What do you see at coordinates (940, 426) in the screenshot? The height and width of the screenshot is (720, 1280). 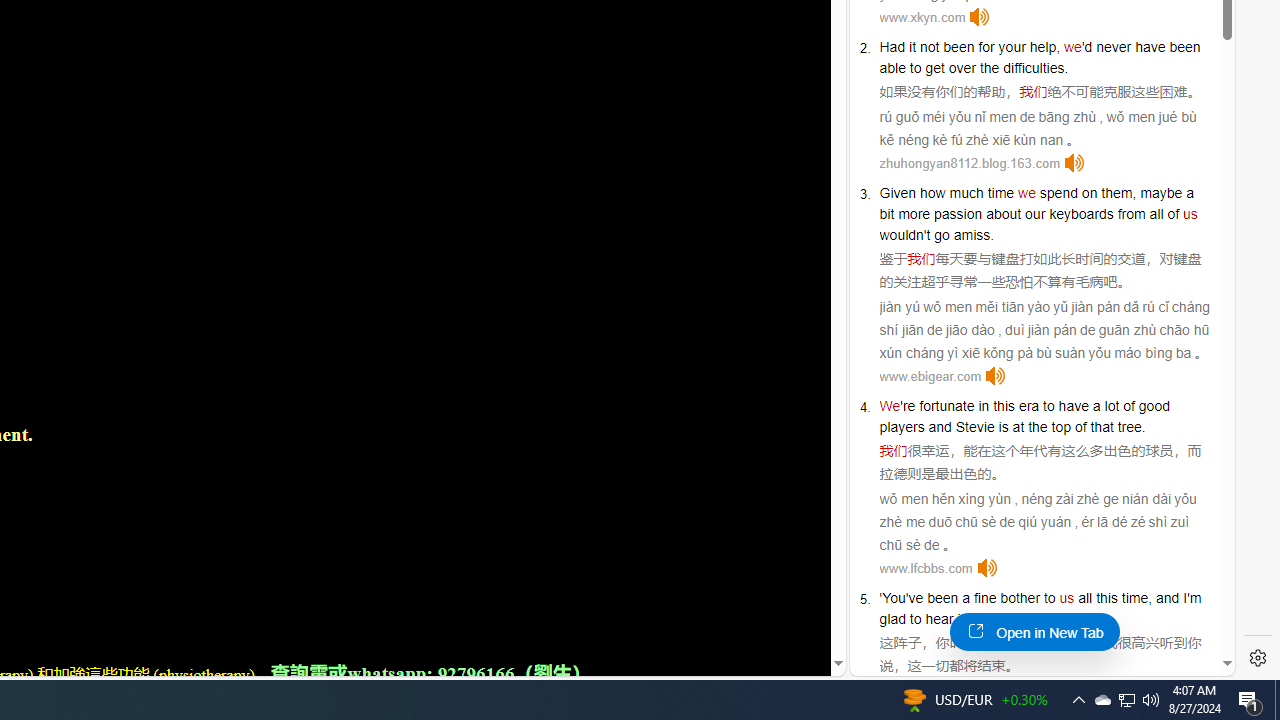 I see `and` at bounding box center [940, 426].